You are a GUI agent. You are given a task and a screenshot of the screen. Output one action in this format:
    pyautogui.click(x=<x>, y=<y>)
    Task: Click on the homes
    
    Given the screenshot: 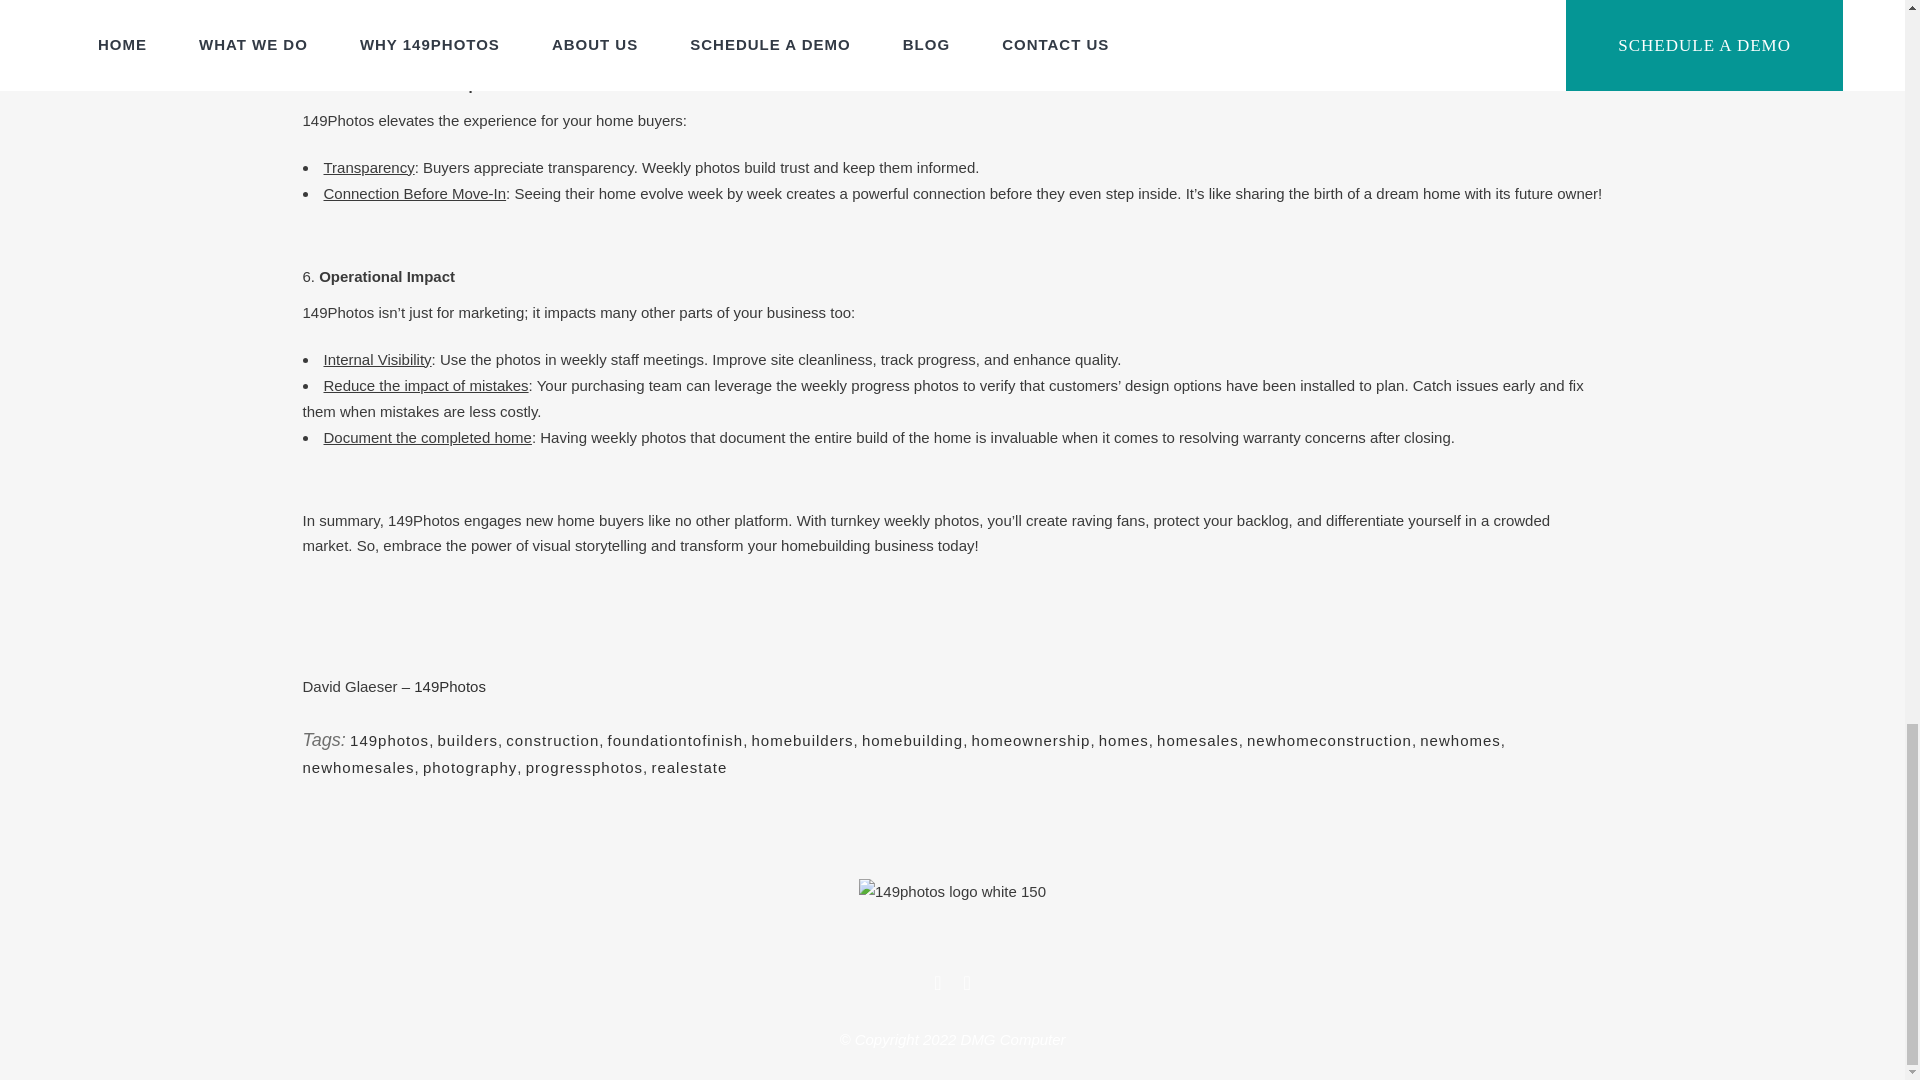 What is the action you would take?
    pyautogui.click(x=1123, y=740)
    